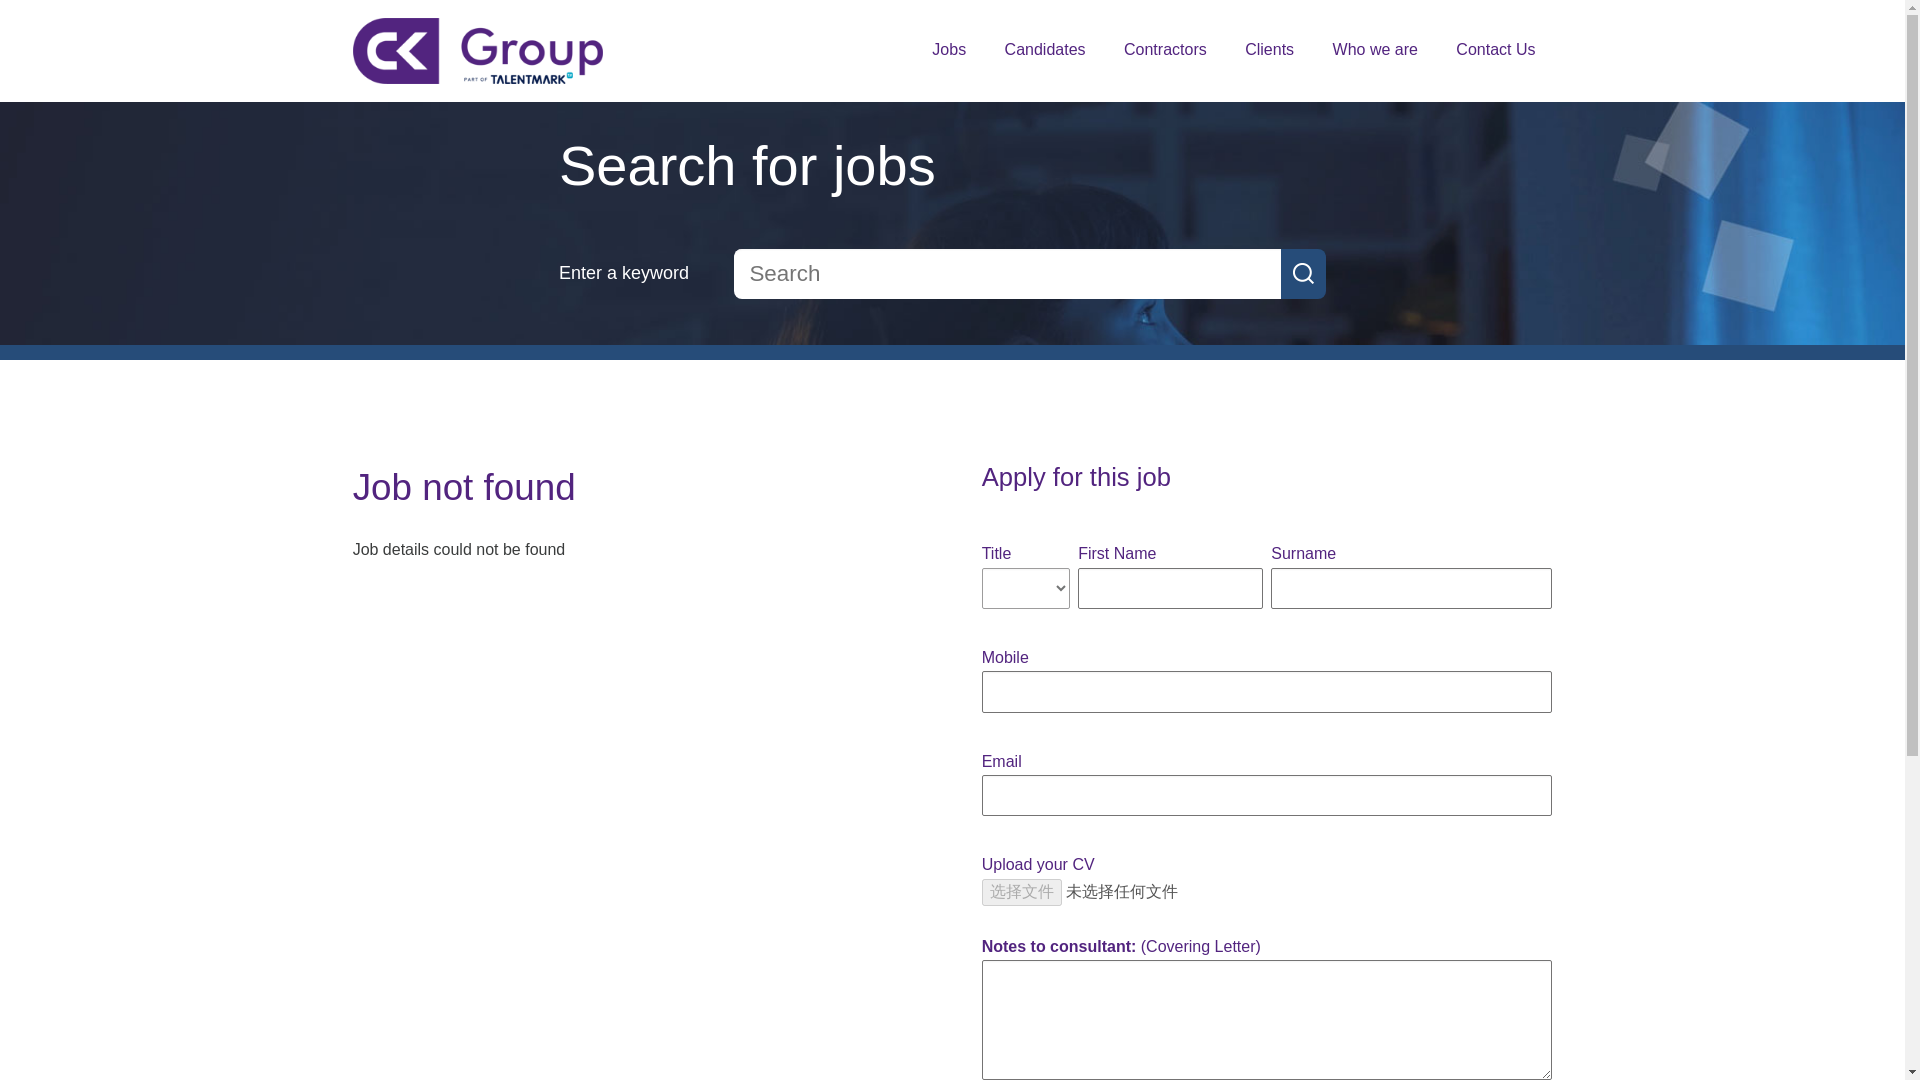 Image resolution: width=1920 pixels, height=1080 pixels. I want to click on Clients, so click(1269, 56).